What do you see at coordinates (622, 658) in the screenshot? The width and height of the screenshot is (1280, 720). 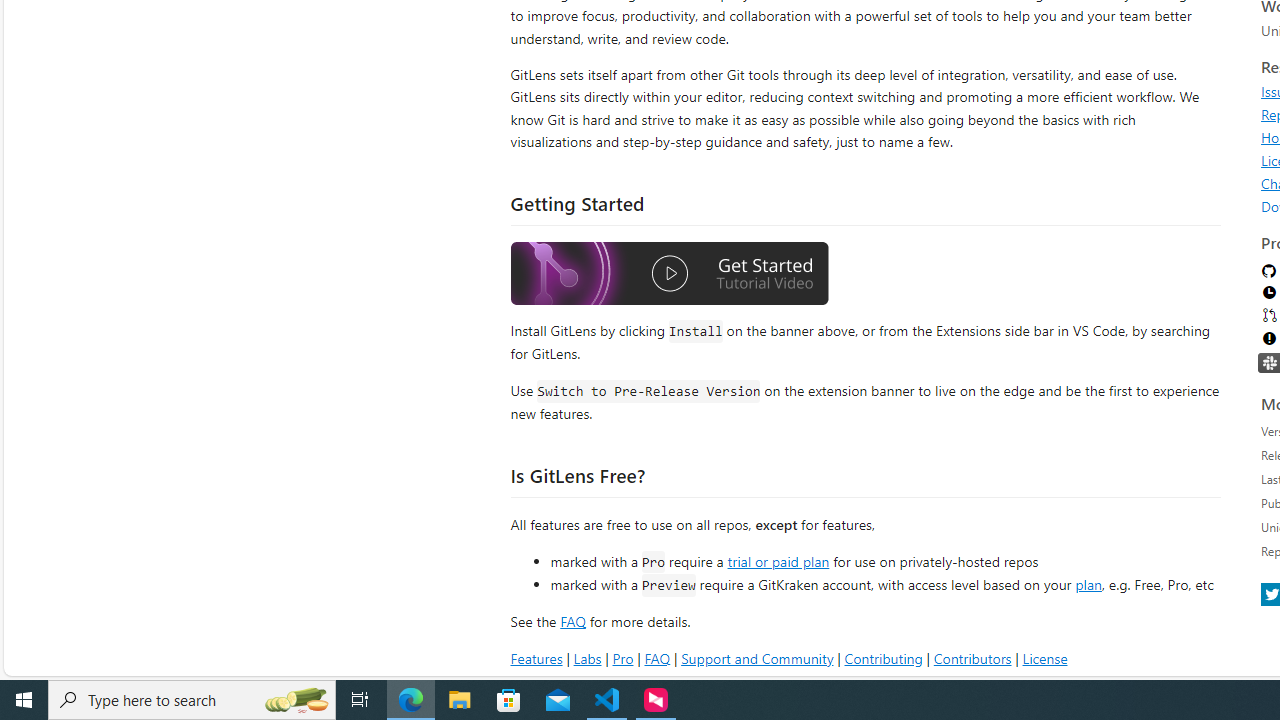 I see `Pro` at bounding box center [622, 658].